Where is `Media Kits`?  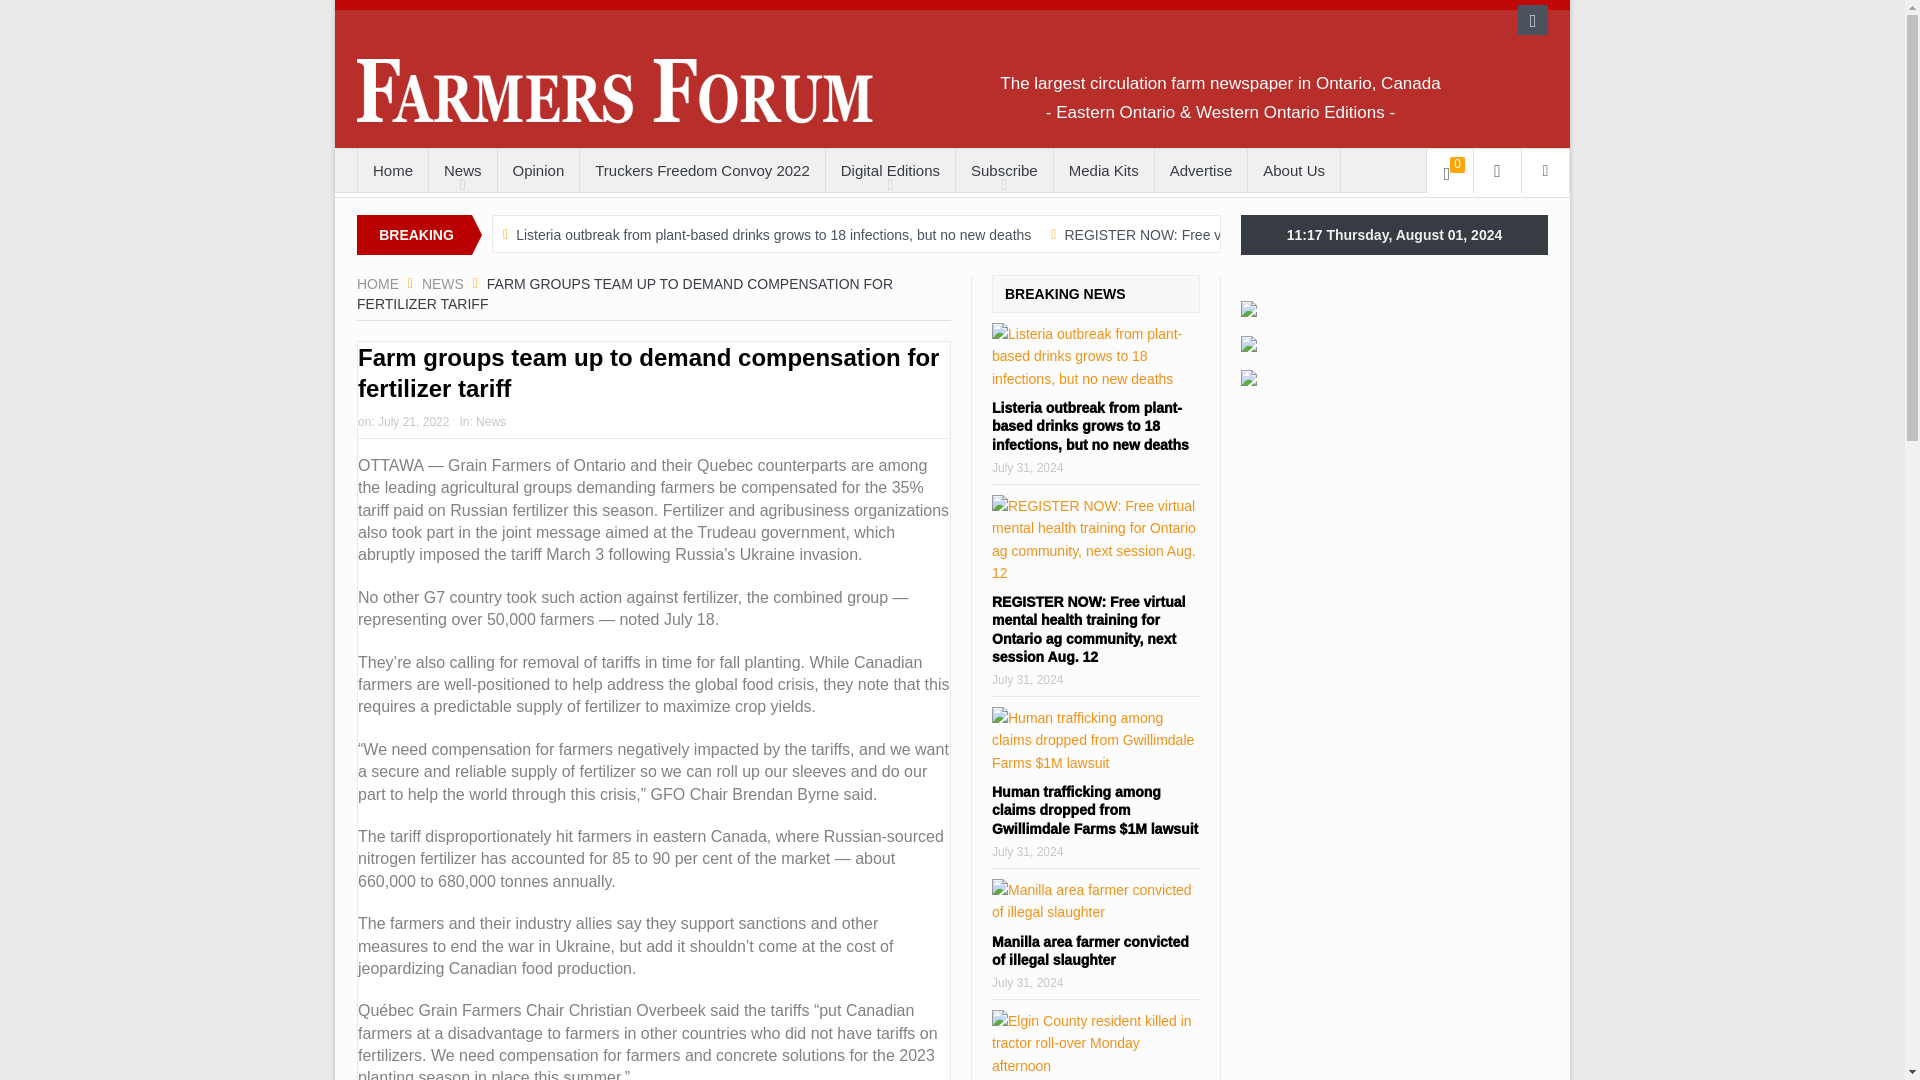 Media Kits is located at coordinates (1104, 171).